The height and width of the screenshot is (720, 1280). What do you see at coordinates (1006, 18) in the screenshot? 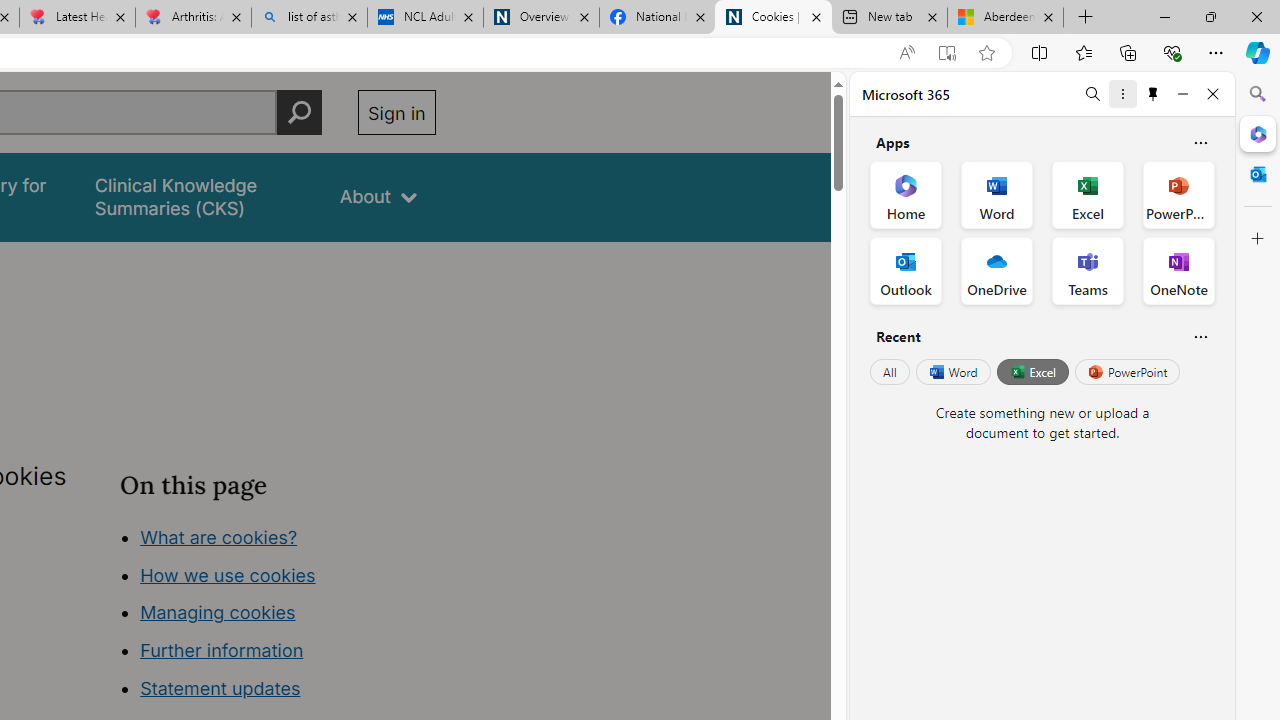
I see `Aberdeen, Hong Kong SAR hourly forecast | Microsoft Weather` at bounding box center [1006, 18].